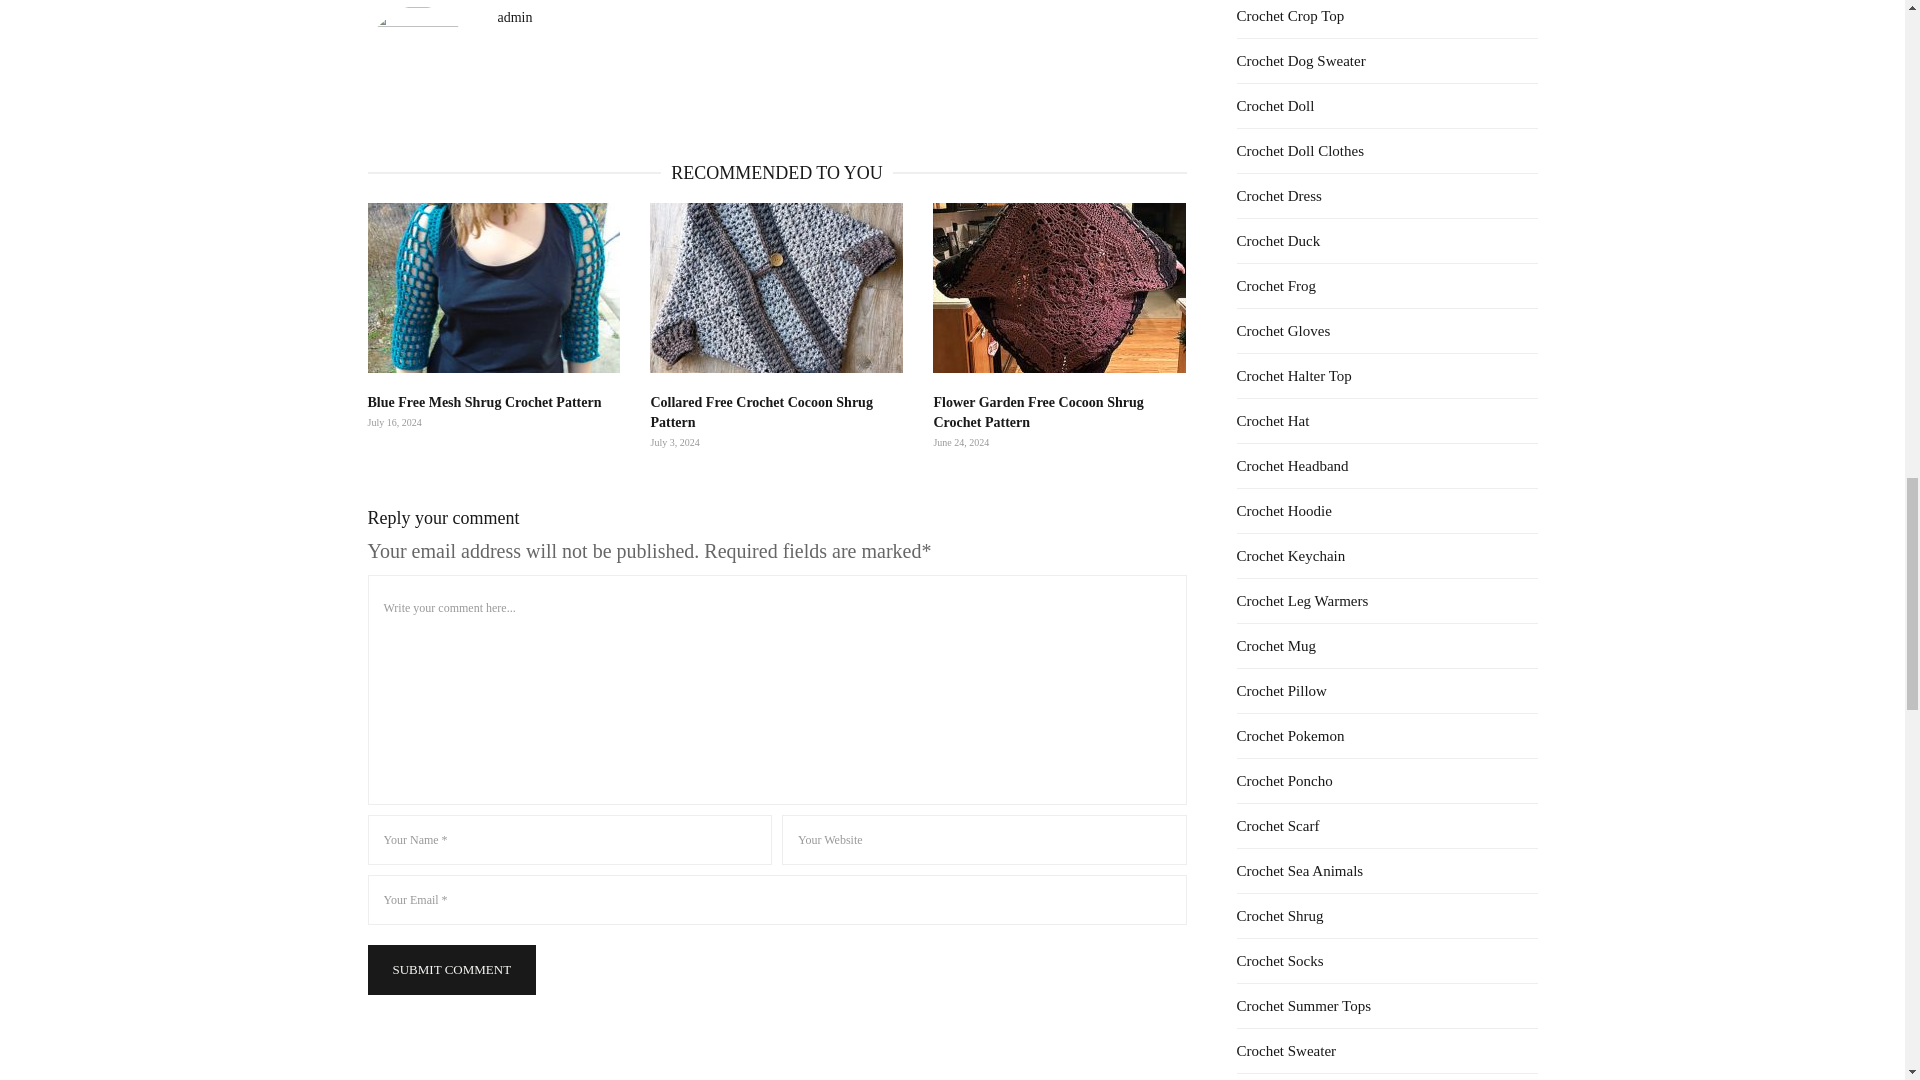 The image size is (1920, 1080). What do you see at coordinates (760, 412) in the screenshot?
I see `Collared Free Crochet Cocoon Shrug Pattern` at bounding box center [760, 412].